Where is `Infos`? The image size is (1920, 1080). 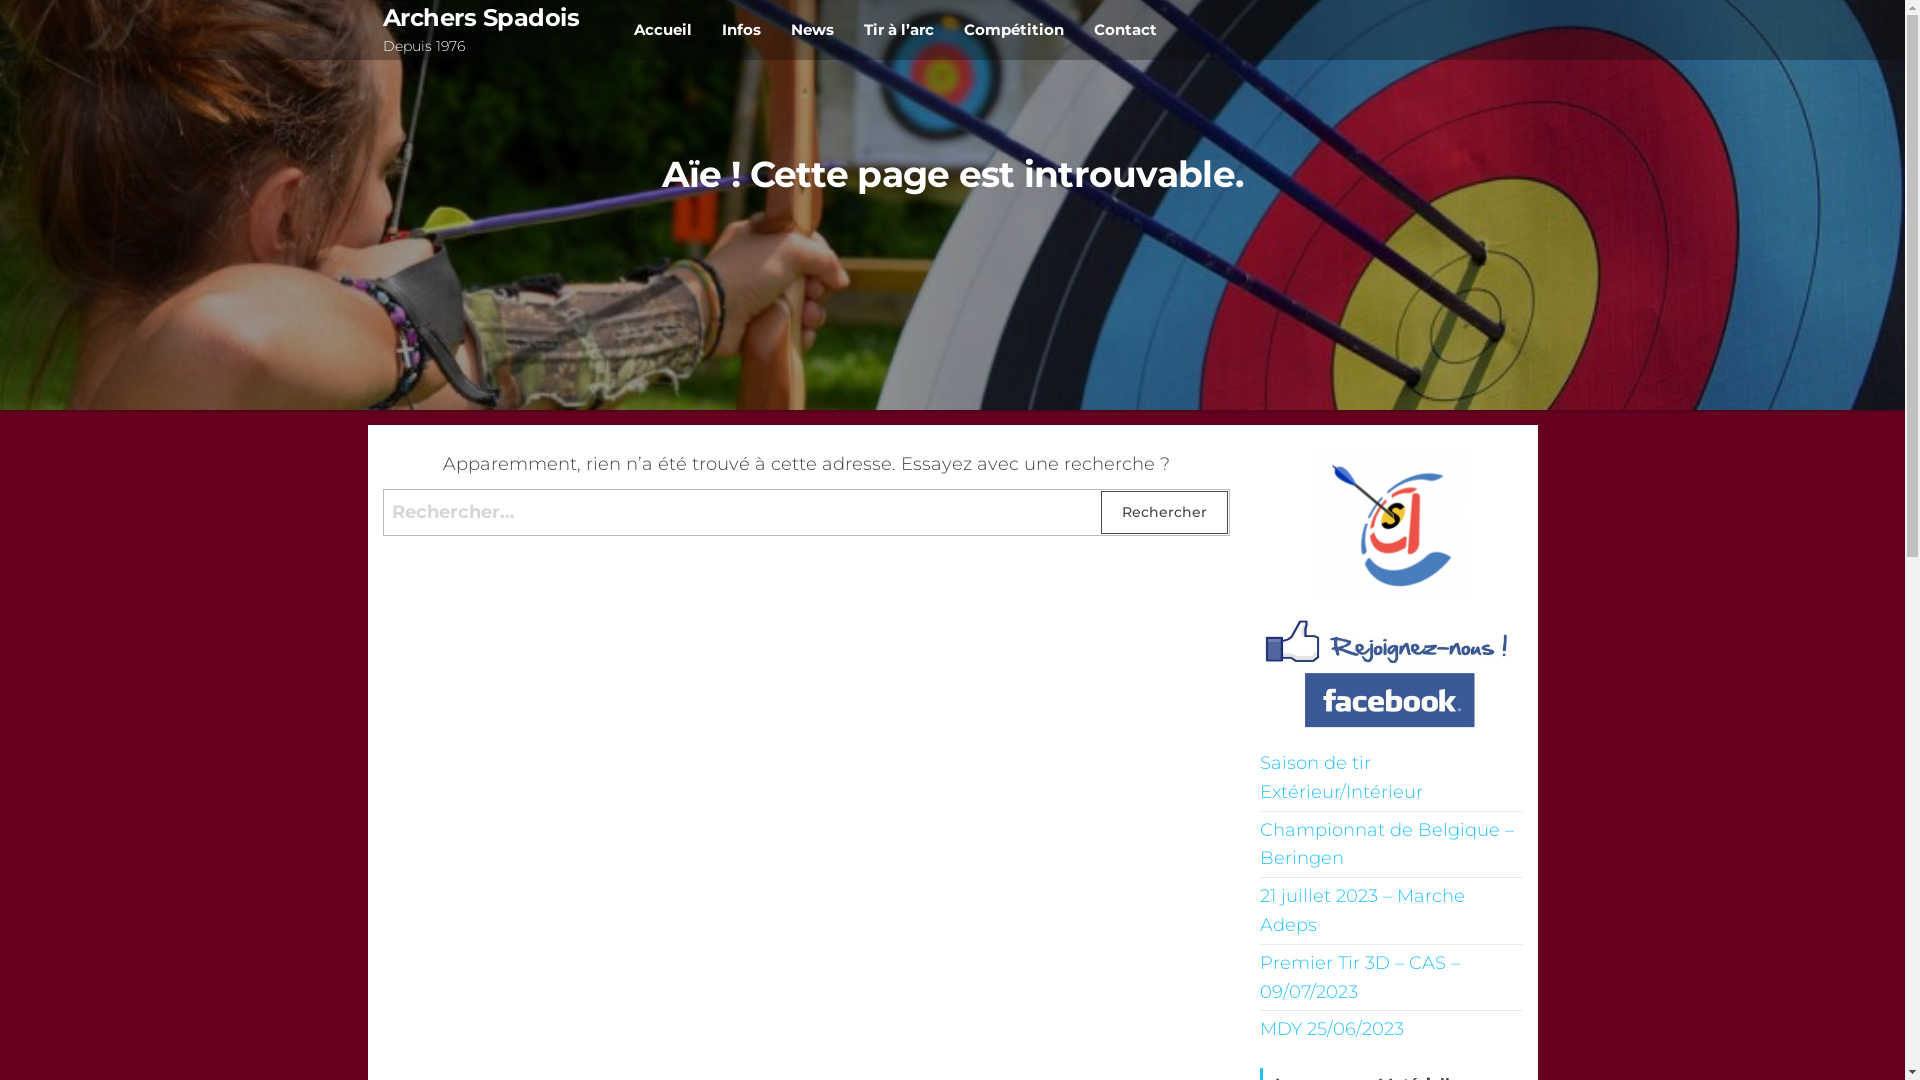 Infos is located at coordinates (742, 30).